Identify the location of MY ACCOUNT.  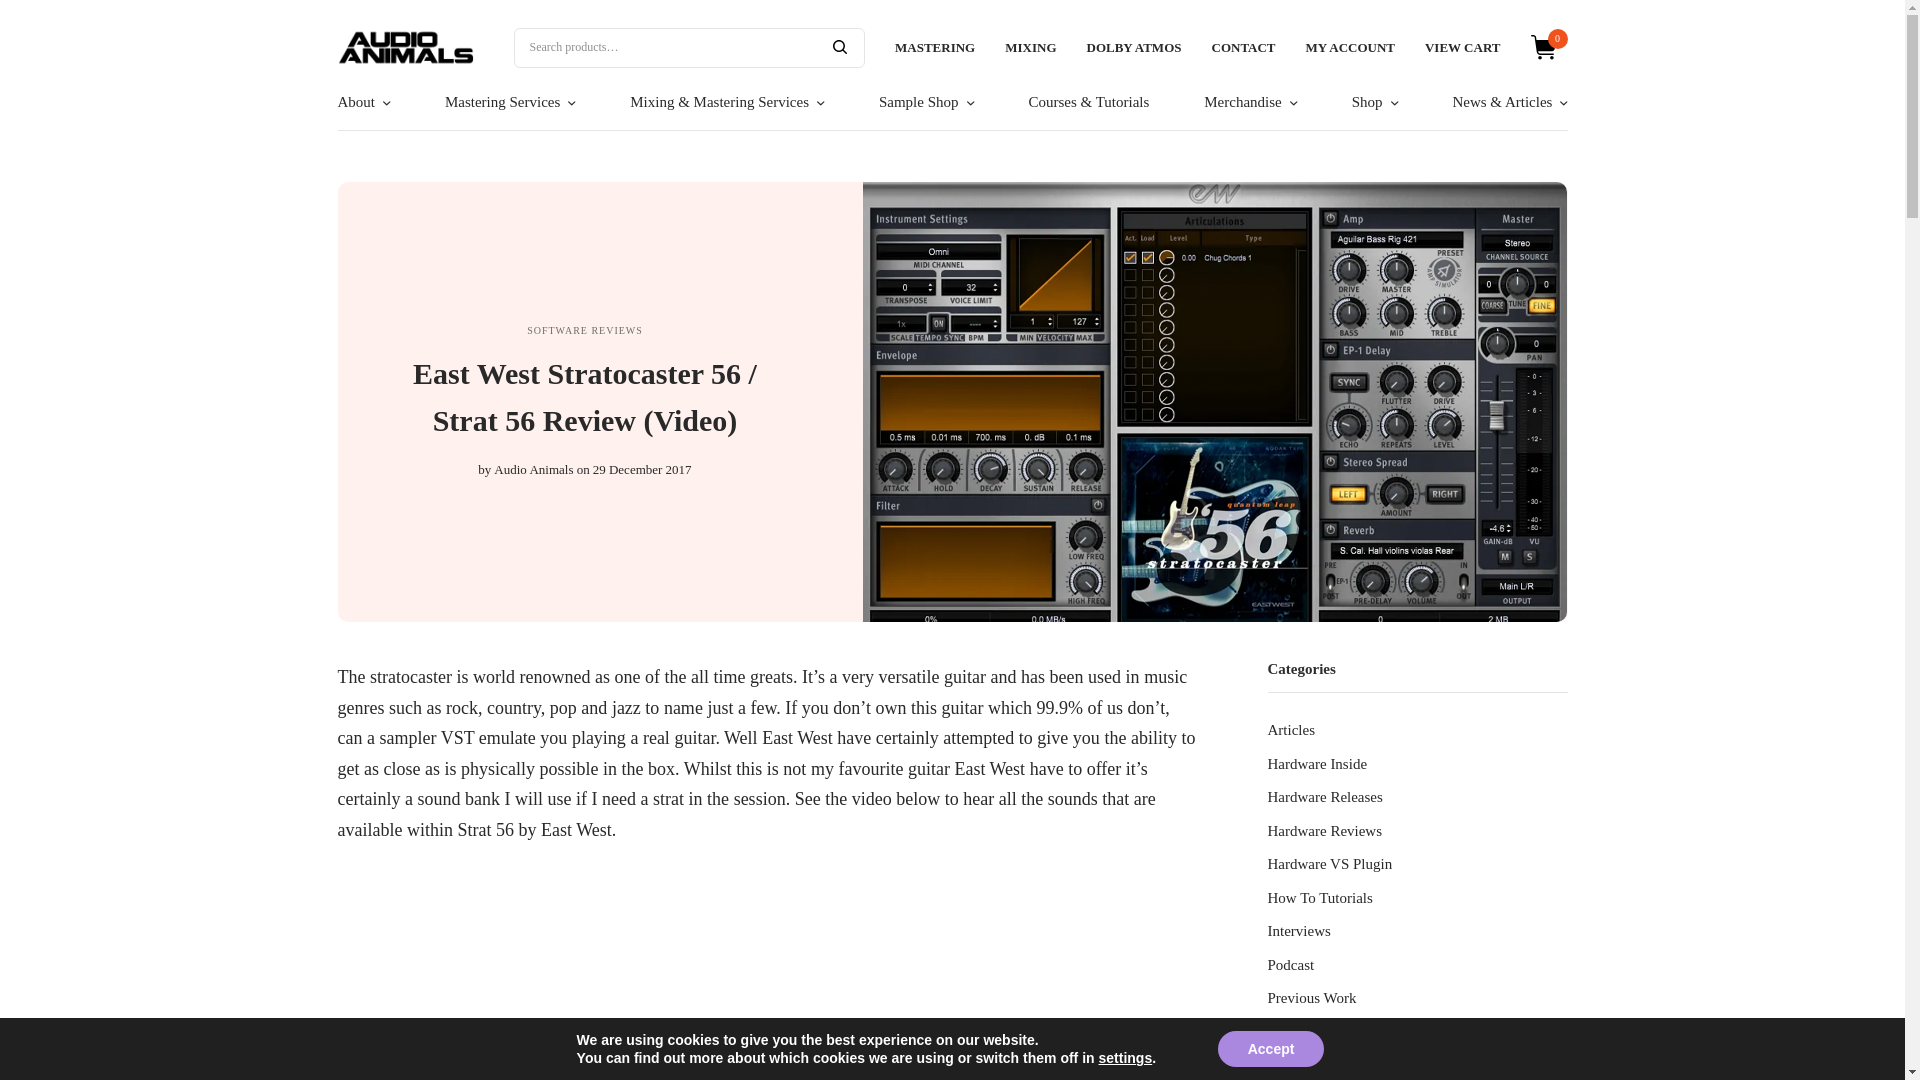
(1350, 47).